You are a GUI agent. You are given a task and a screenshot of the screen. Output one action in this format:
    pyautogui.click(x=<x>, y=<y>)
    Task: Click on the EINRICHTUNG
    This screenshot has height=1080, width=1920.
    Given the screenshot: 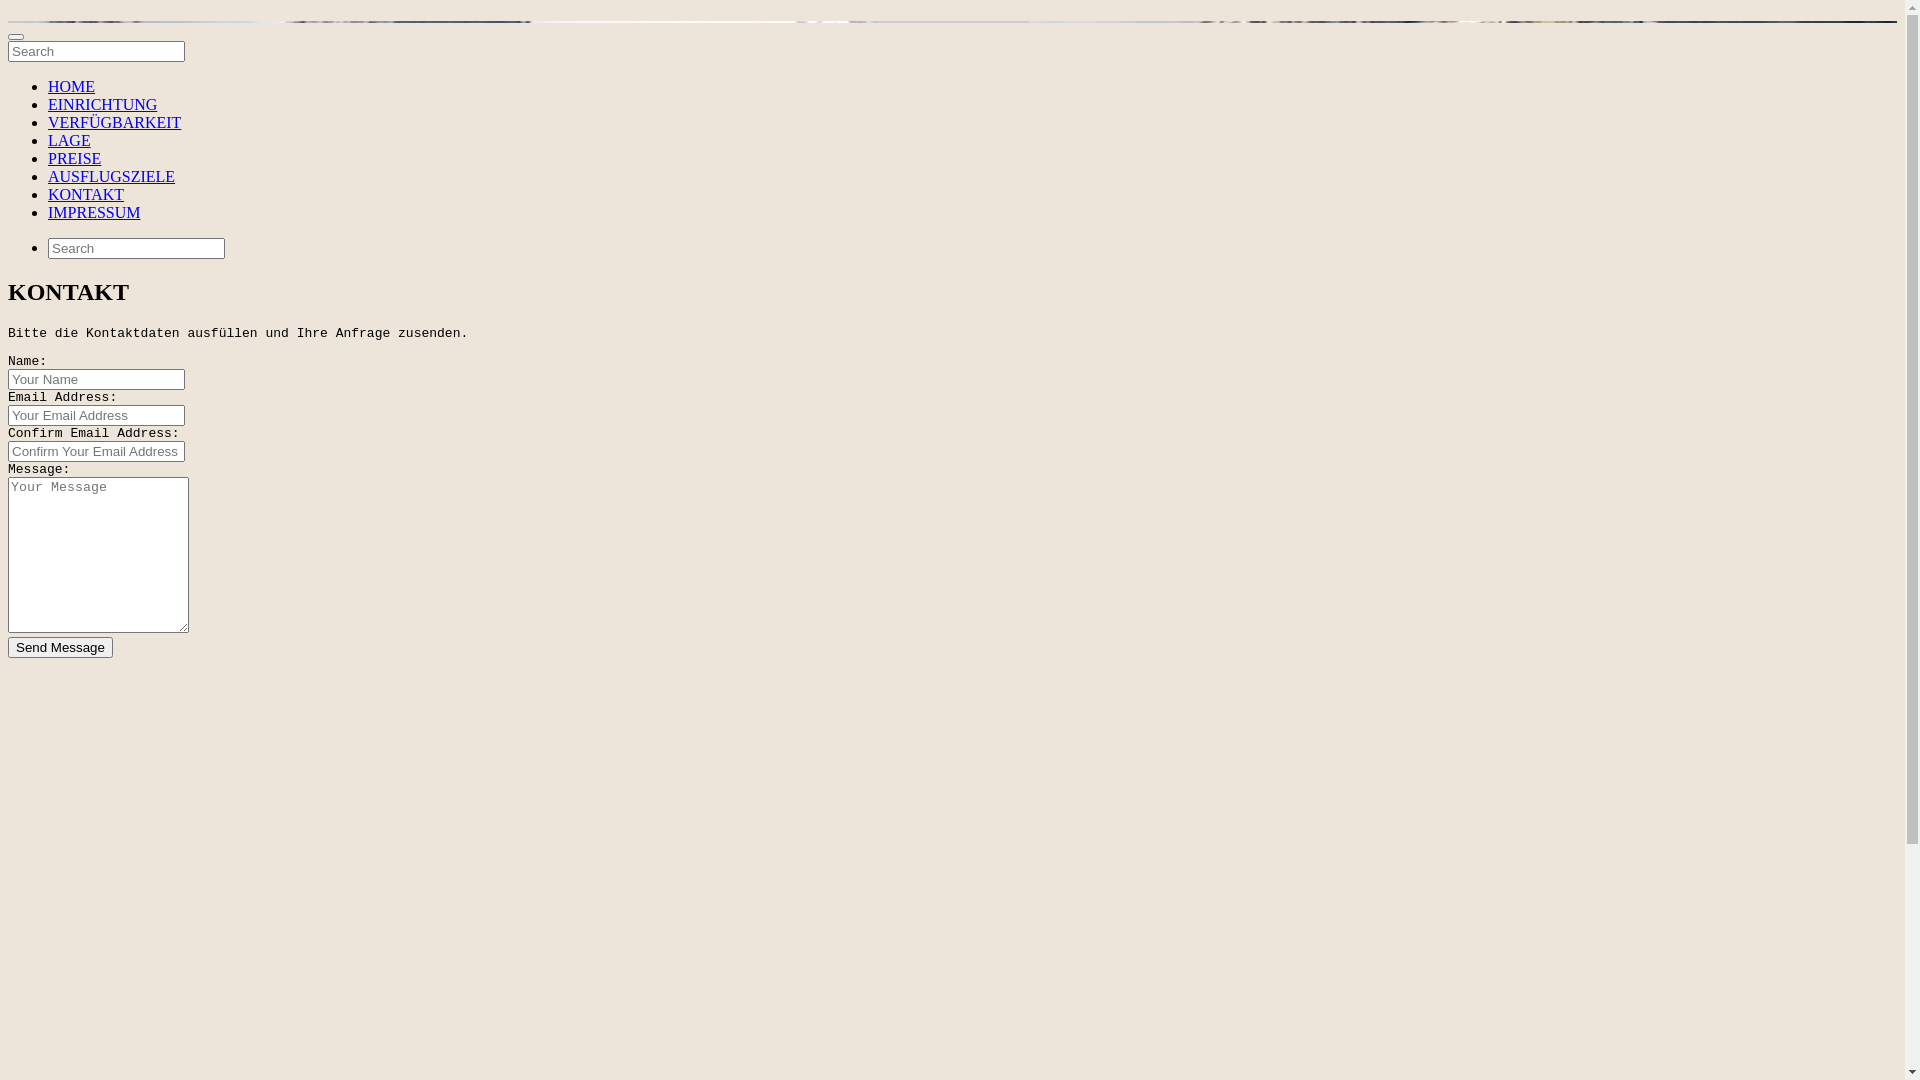 What is the action you would take?
    pyautogui.click(x=102, y=104)
    